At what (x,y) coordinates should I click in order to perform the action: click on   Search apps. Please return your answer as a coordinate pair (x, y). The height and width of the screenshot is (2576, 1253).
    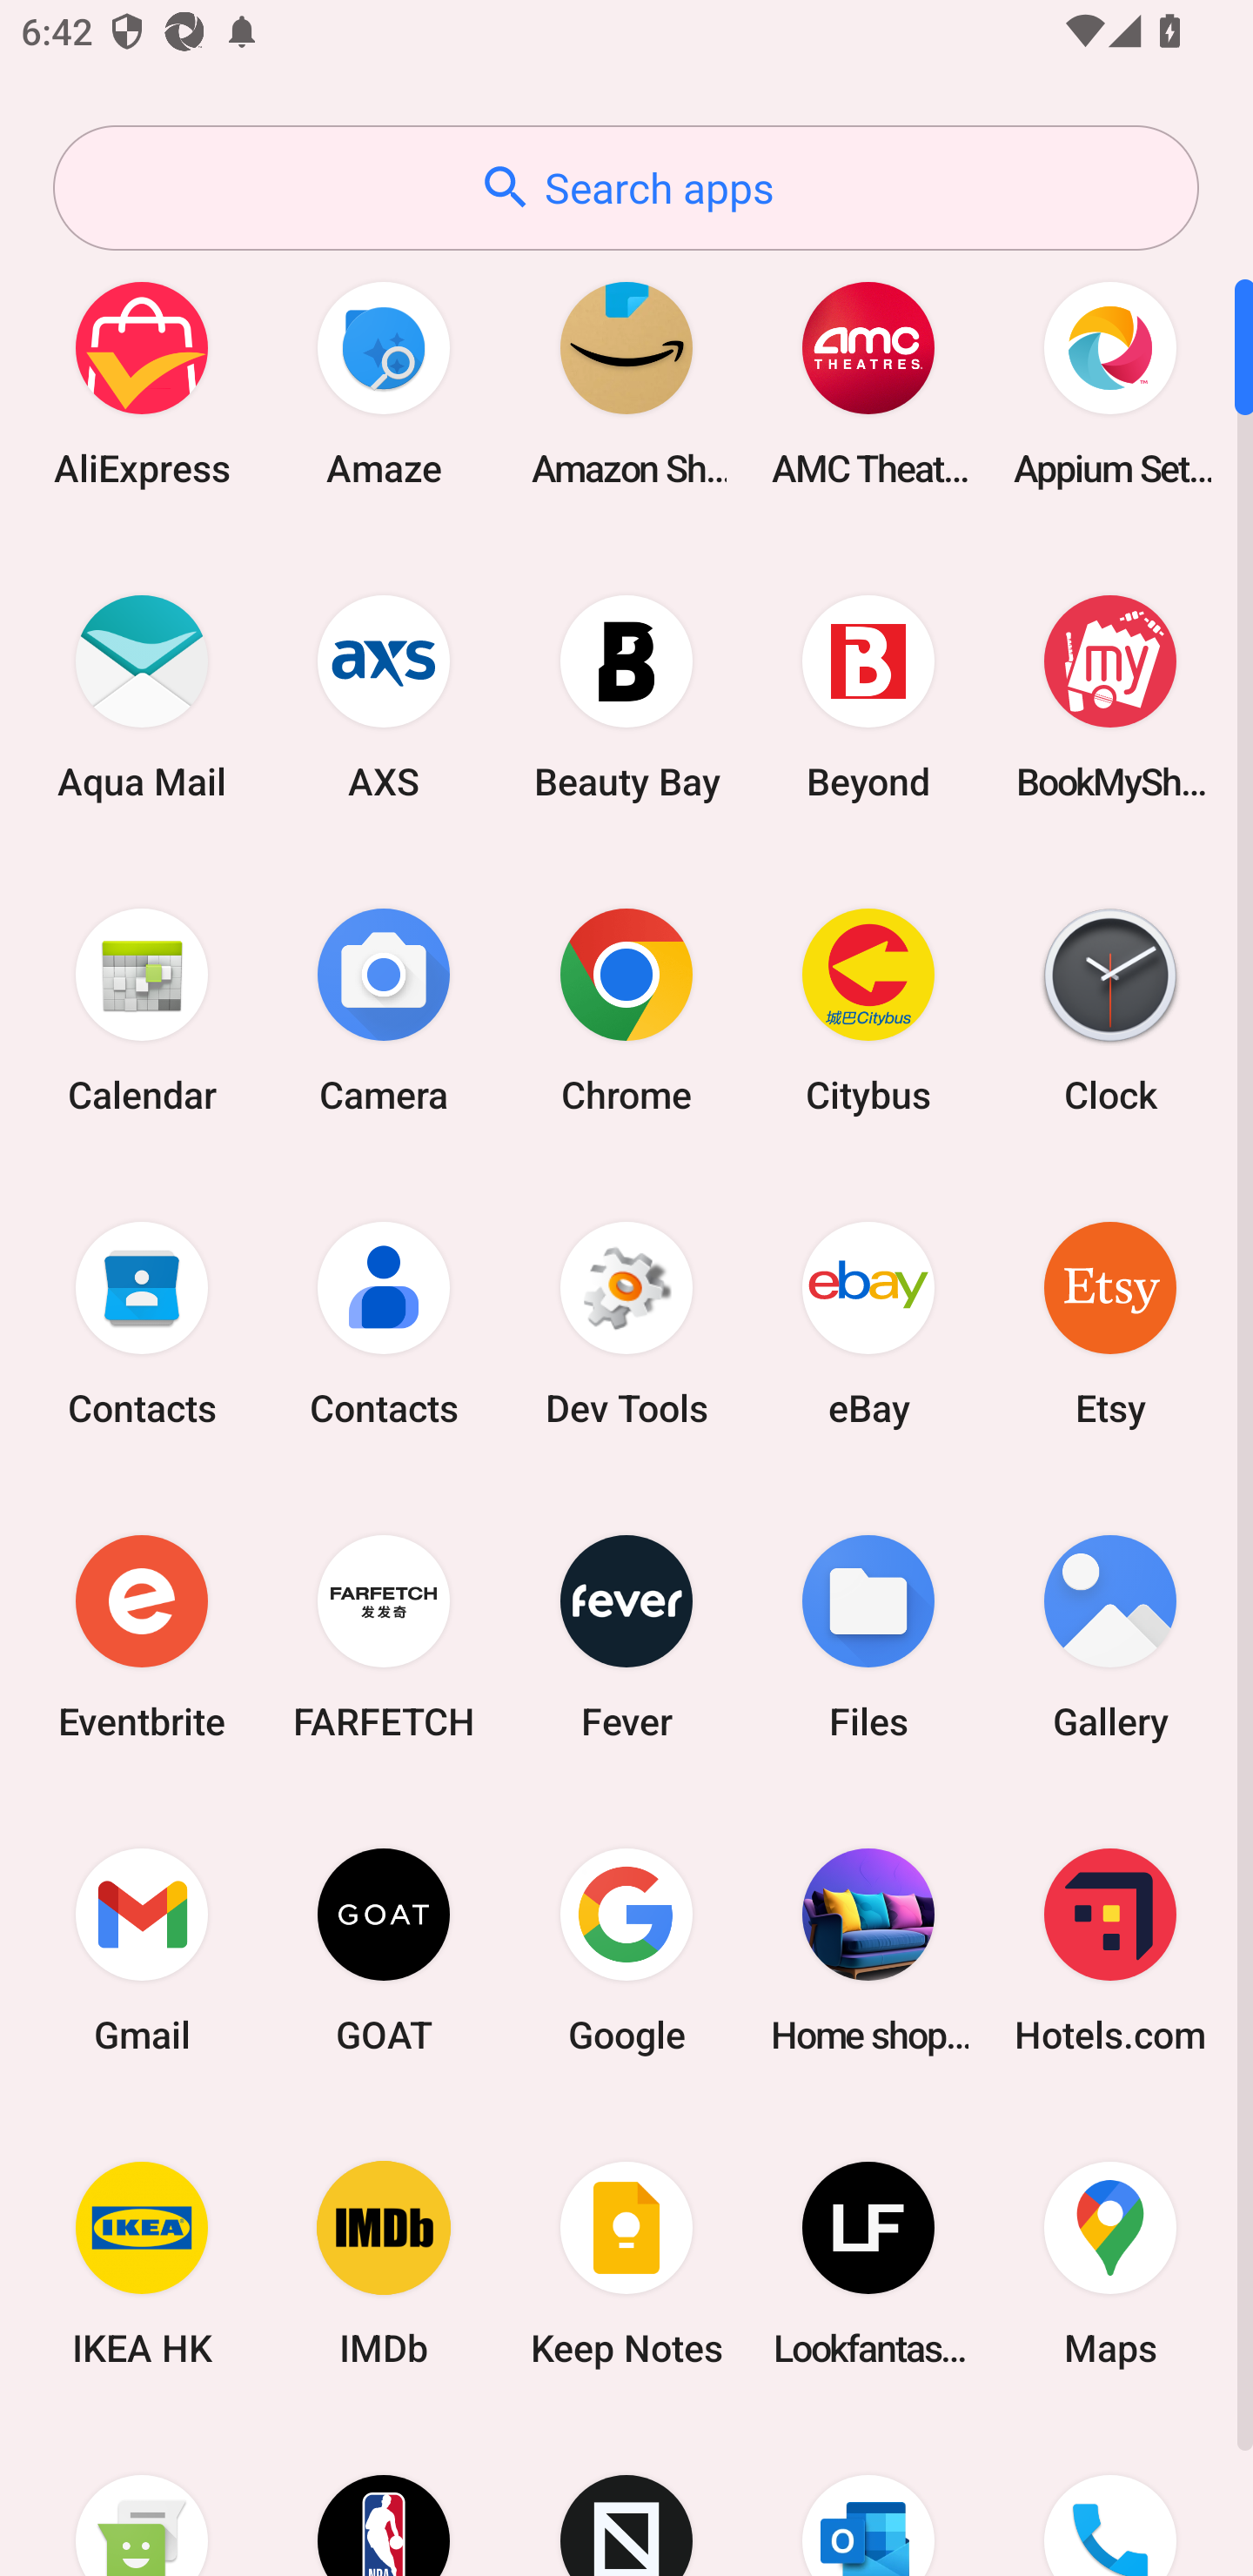
    Looking at the image, I should click on (626, 188).